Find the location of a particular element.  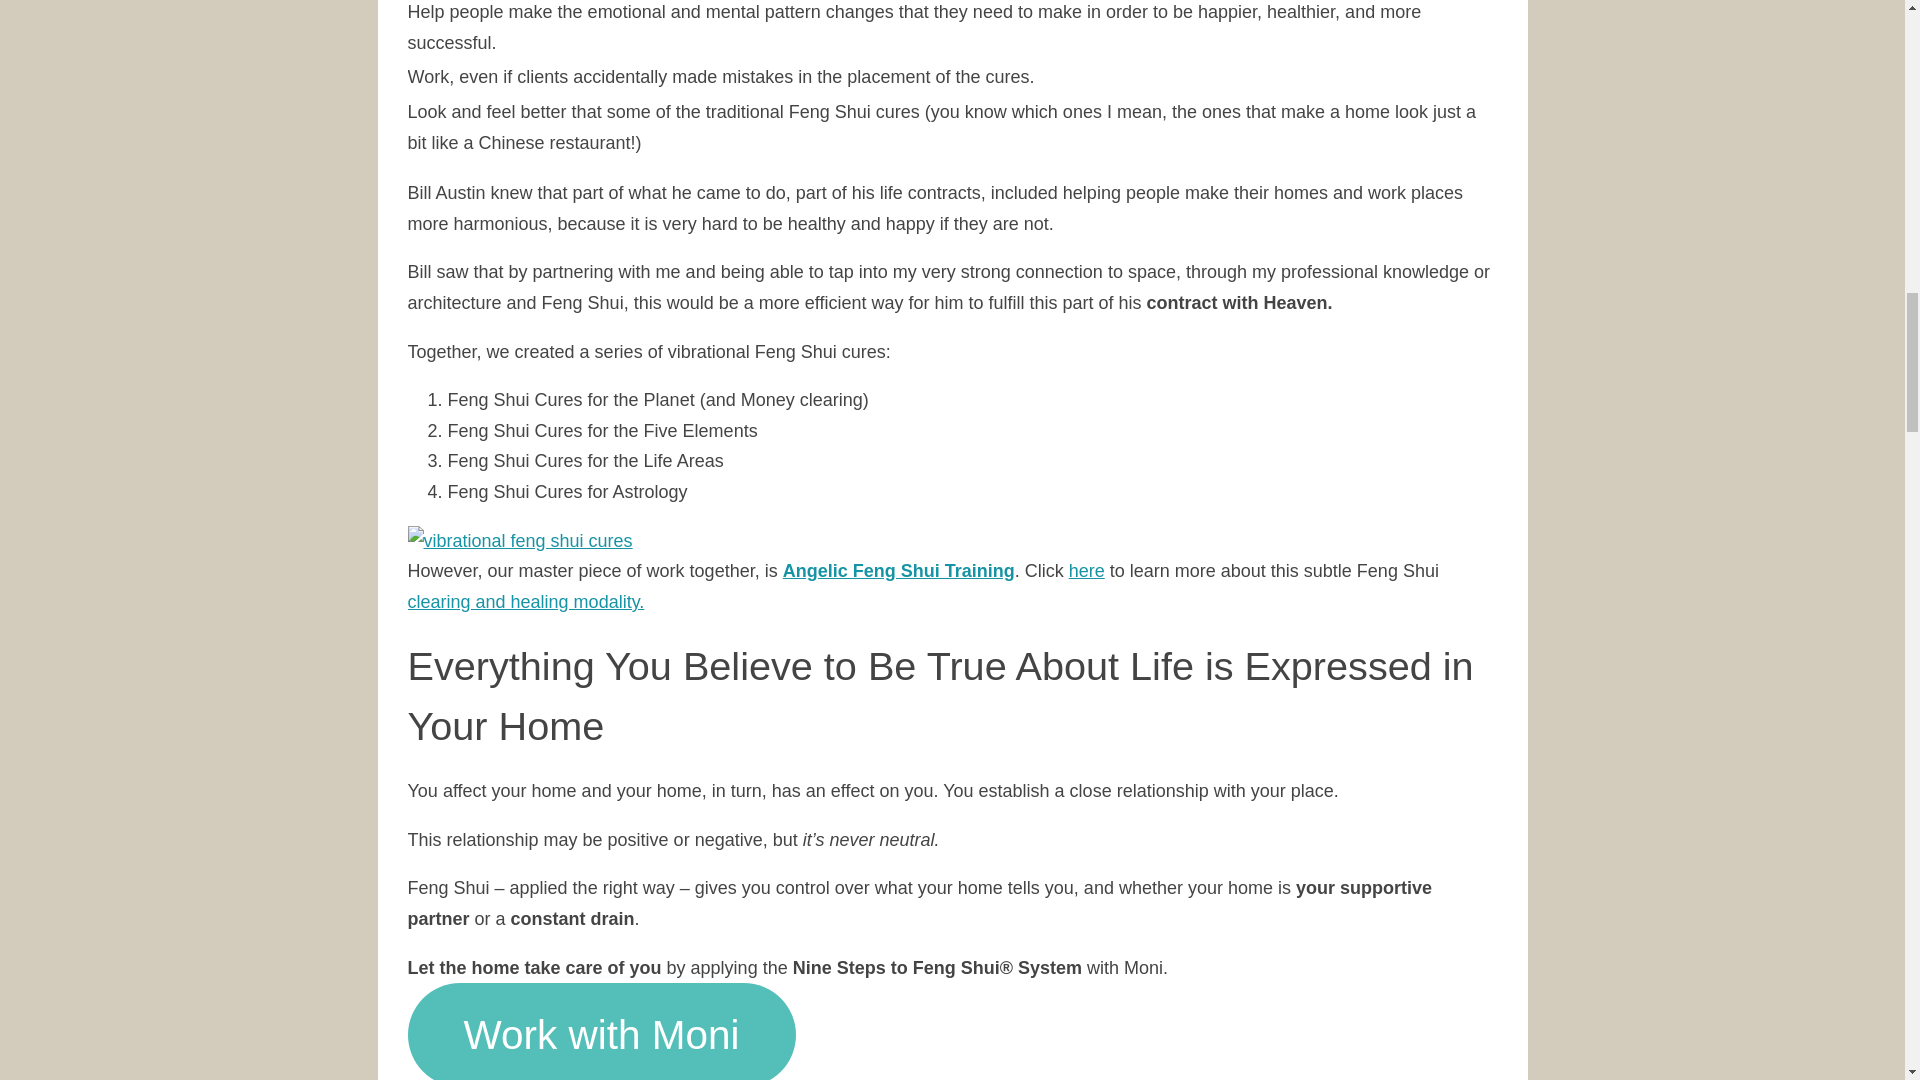

Angelic Feng Shui Training is located at coordinates (899, 570).